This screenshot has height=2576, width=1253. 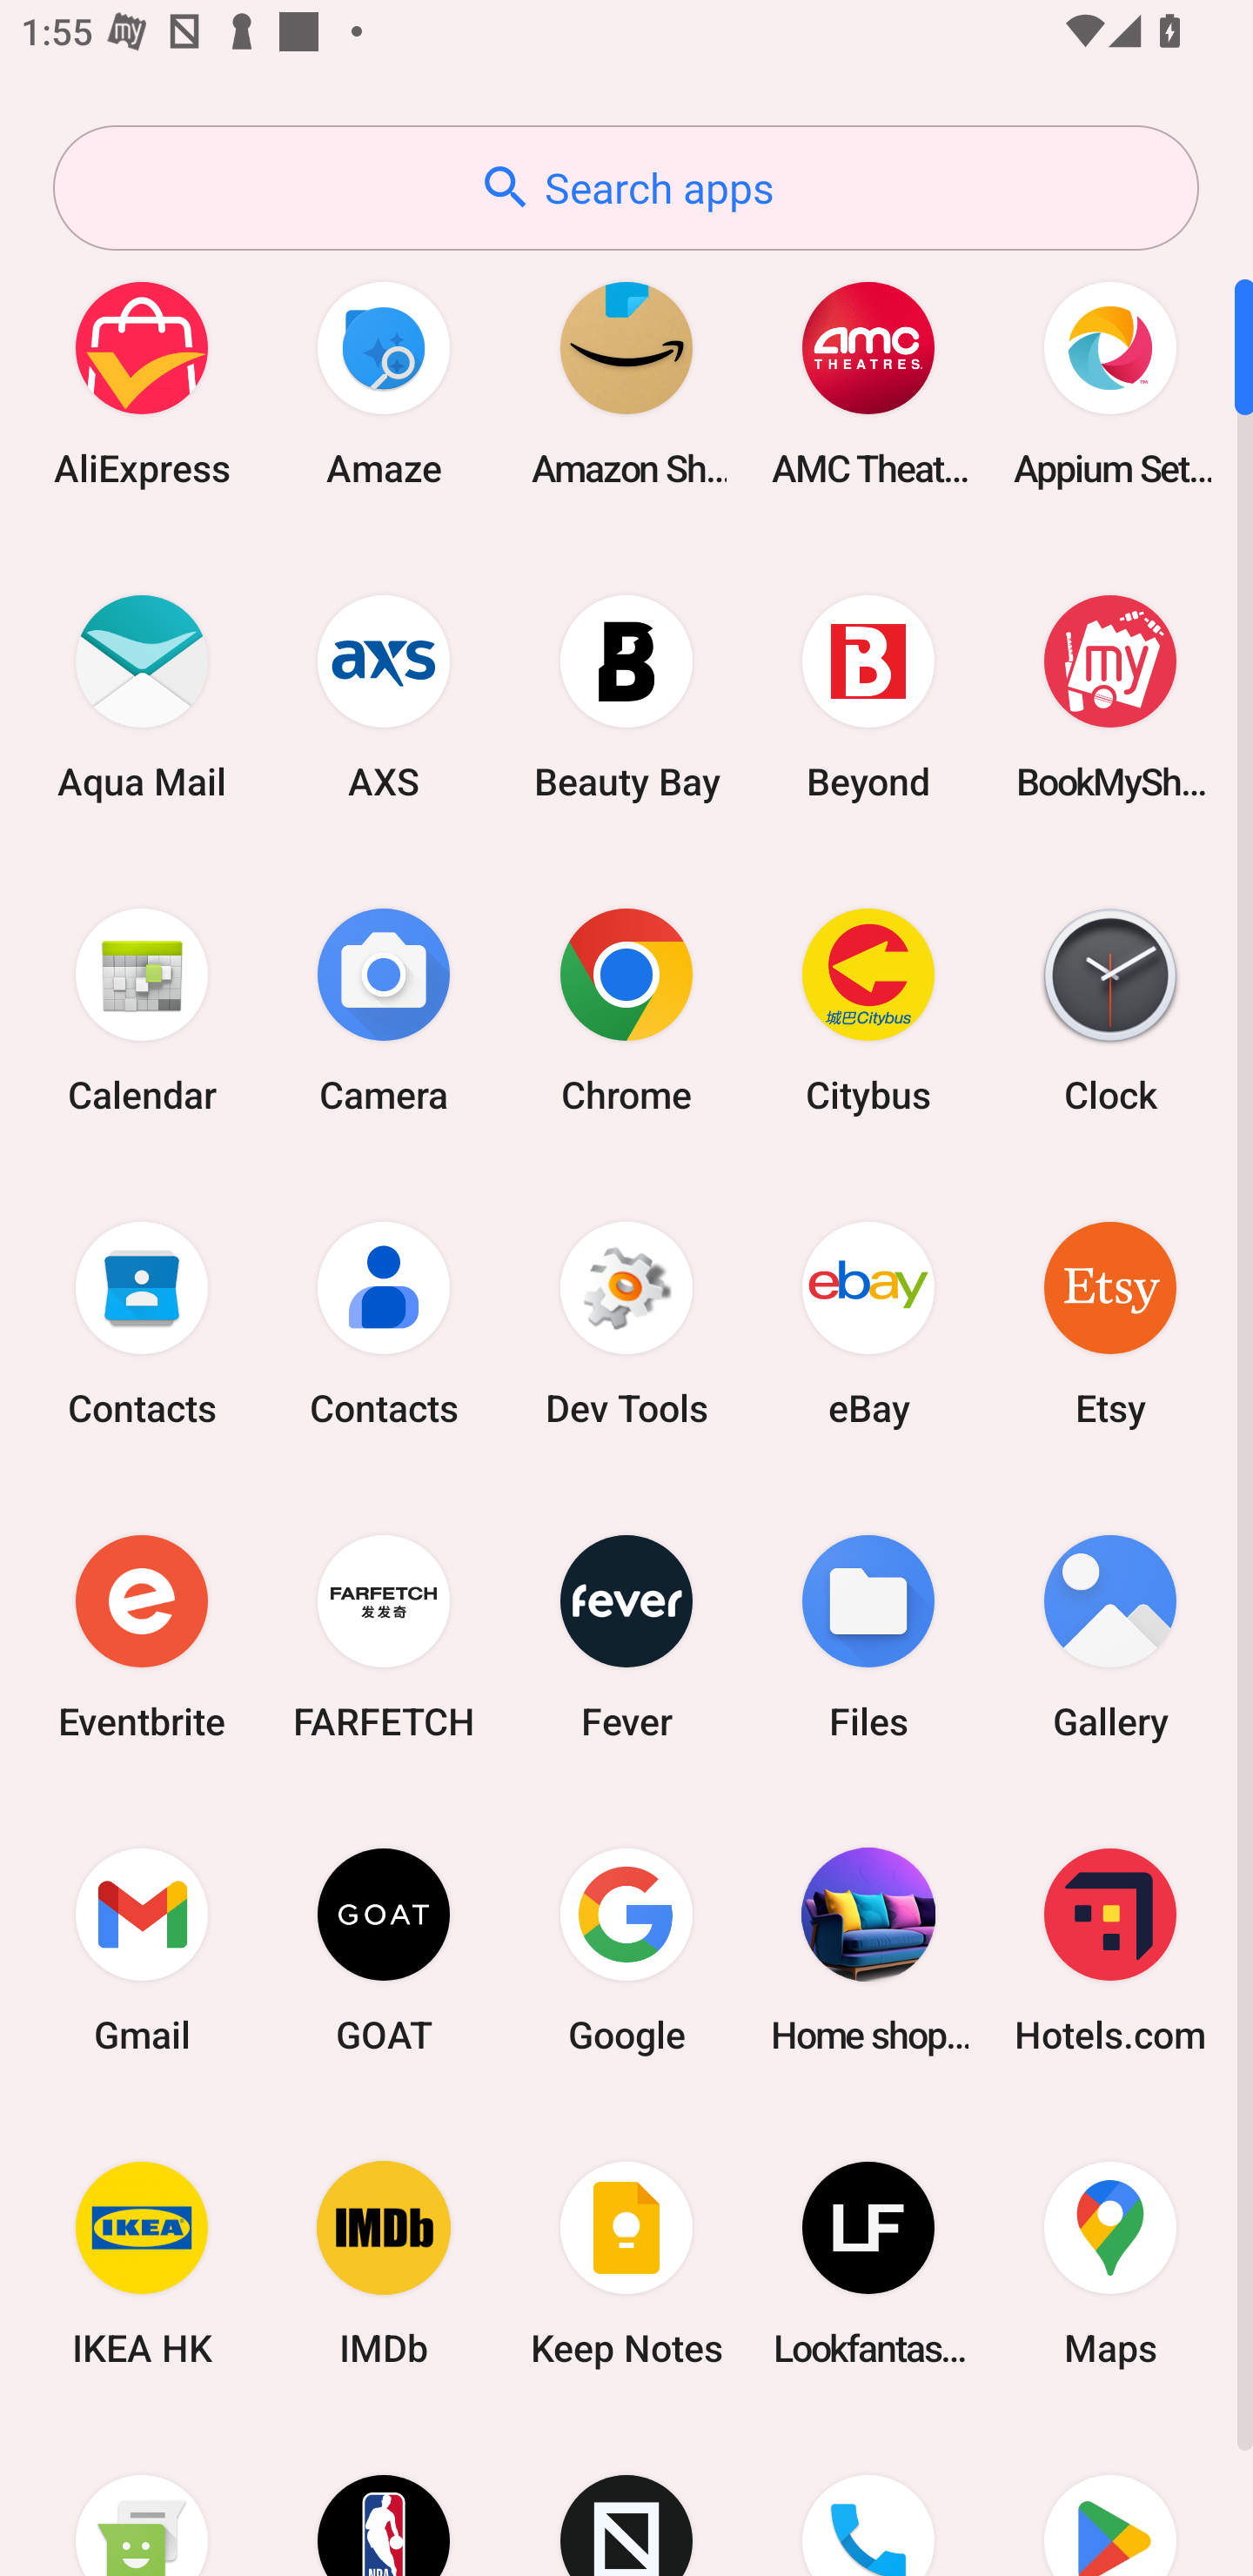 What do you see at coordinates (384, 696) in the screenshot?
I see `AXS` at bounding box center [384, 696].